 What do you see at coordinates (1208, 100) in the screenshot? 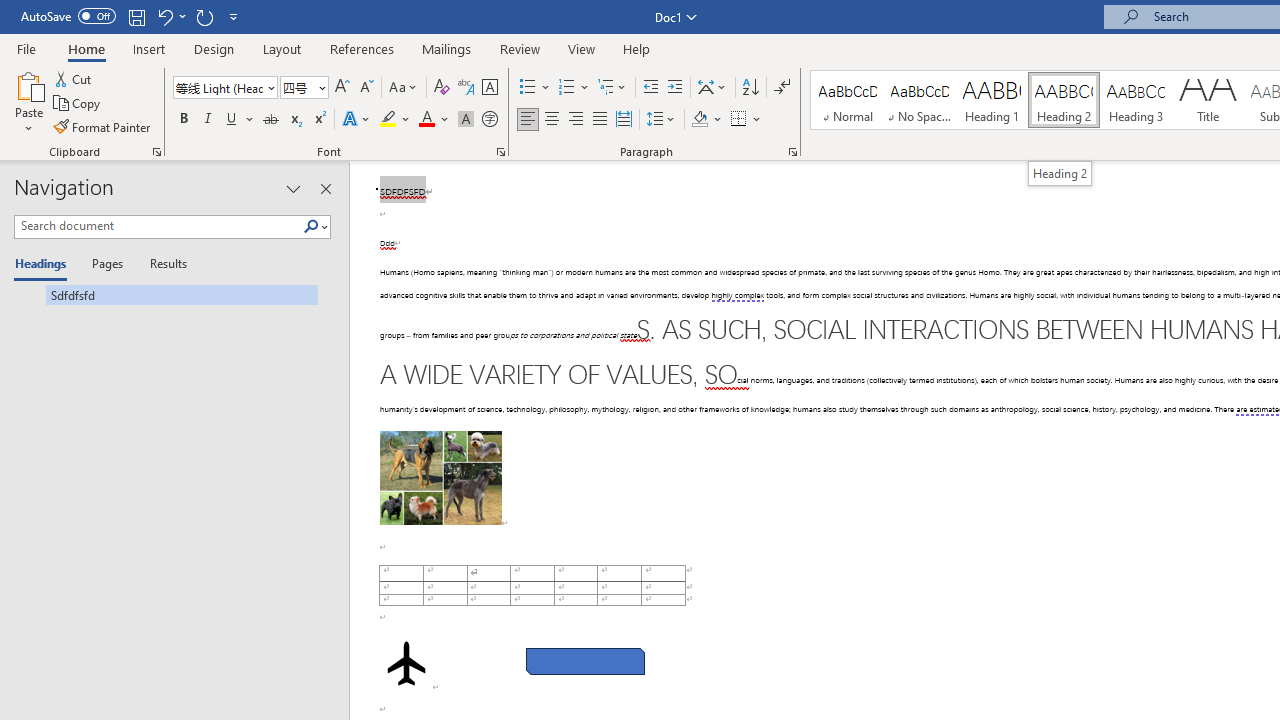
I see `Title` at bounding box center [1208, 100].